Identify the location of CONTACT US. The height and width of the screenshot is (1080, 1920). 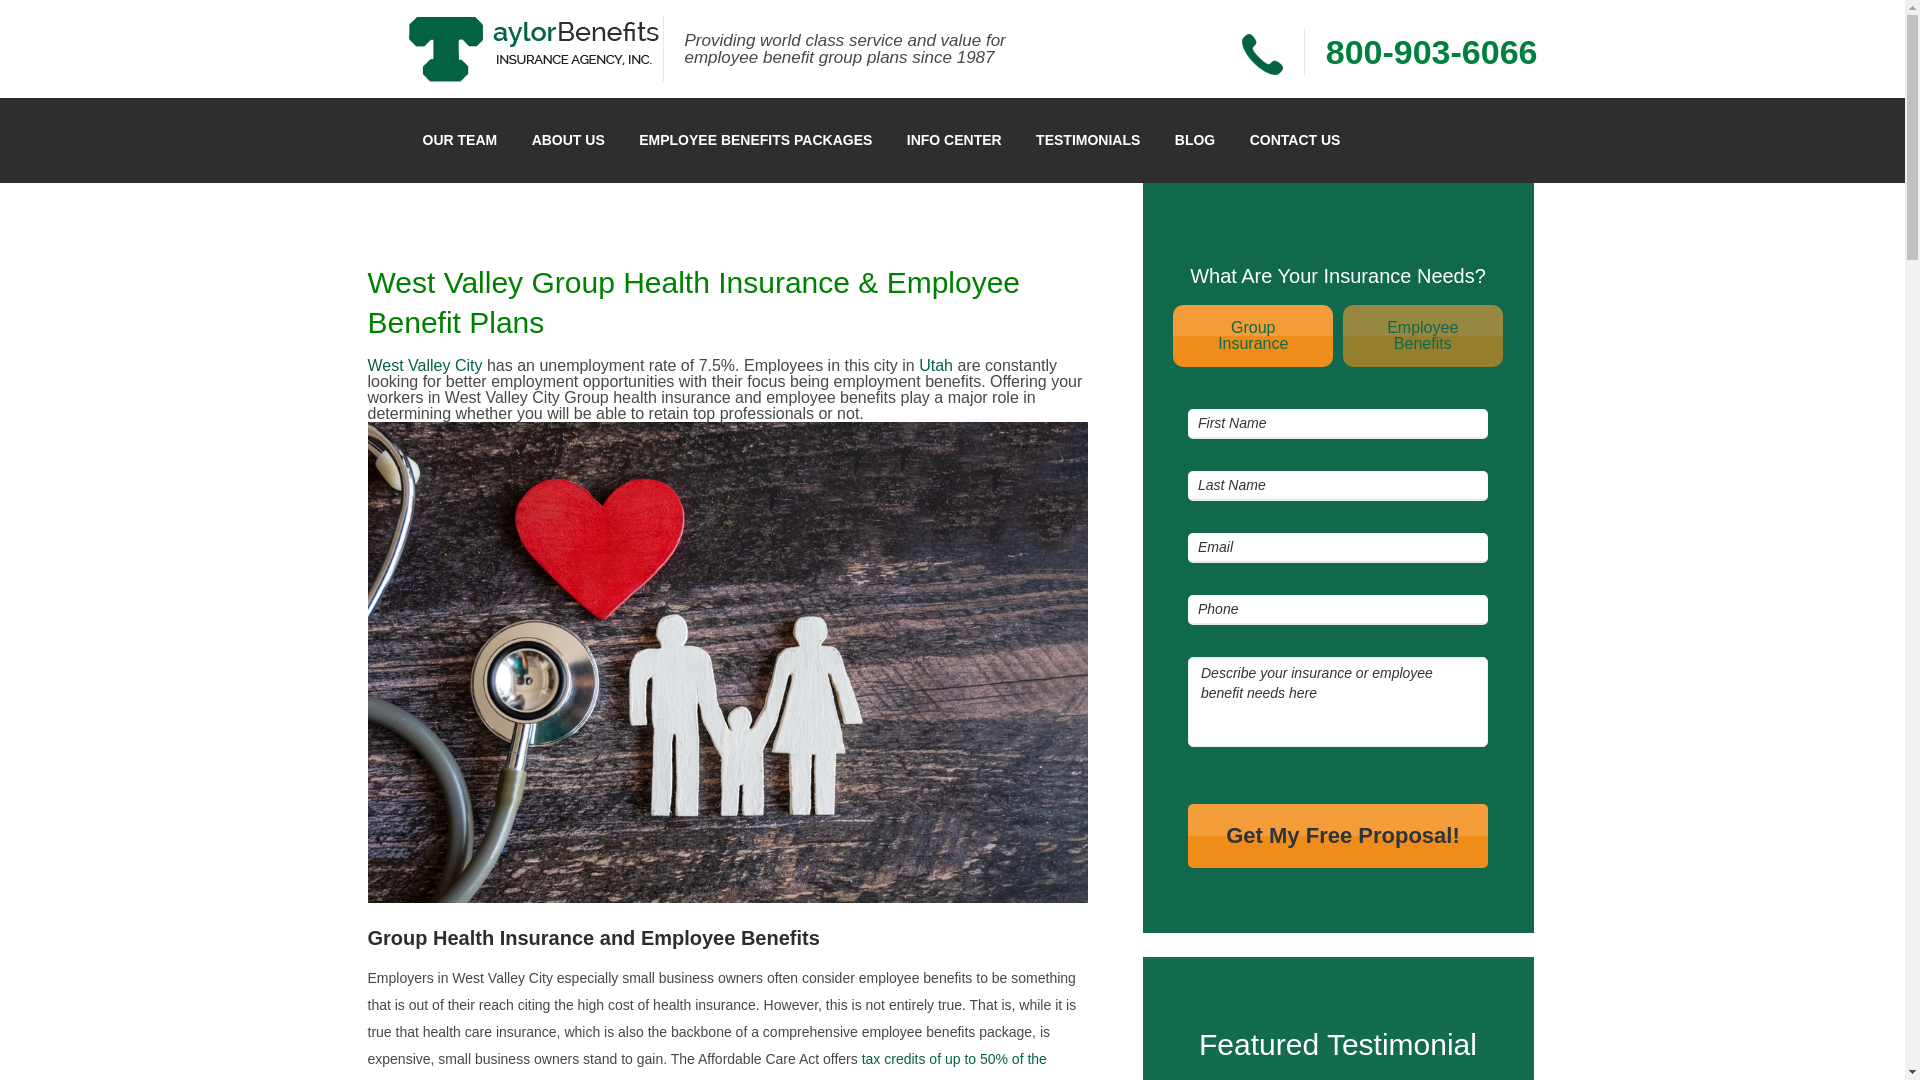
(1294, 140).